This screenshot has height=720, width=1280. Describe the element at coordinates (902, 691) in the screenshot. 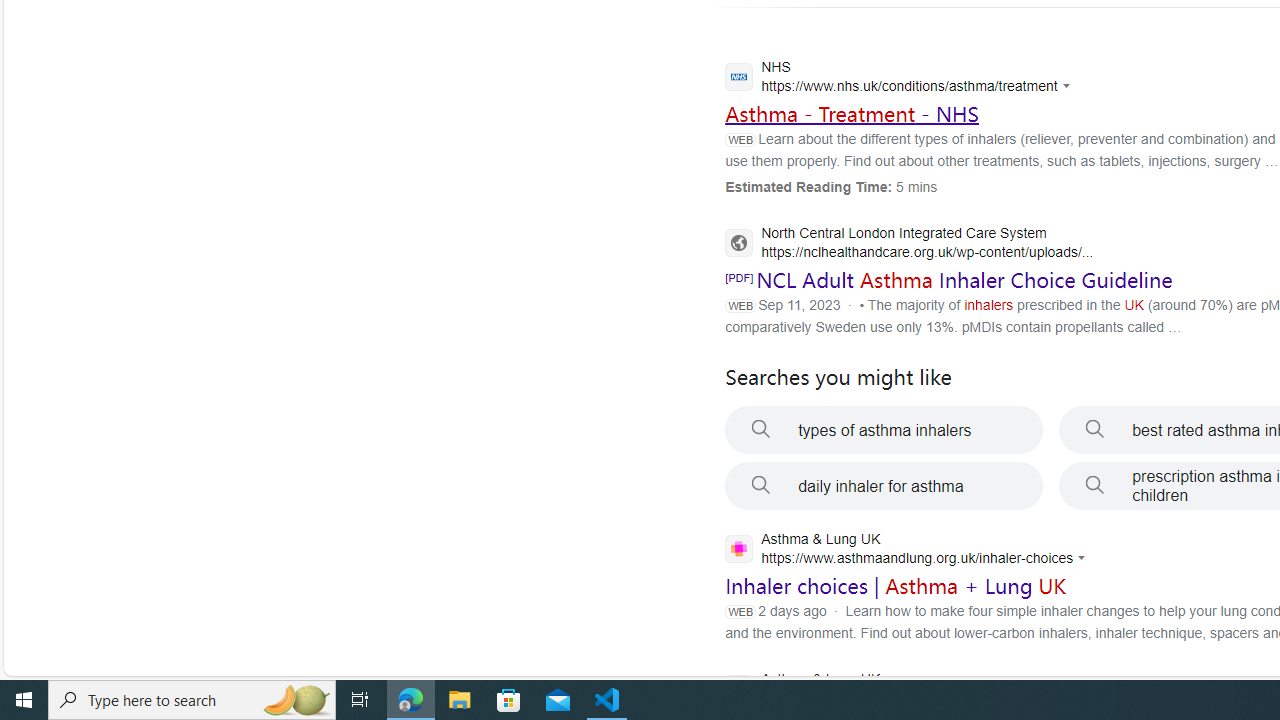

I see `Asthma & Lung UK` at that location.